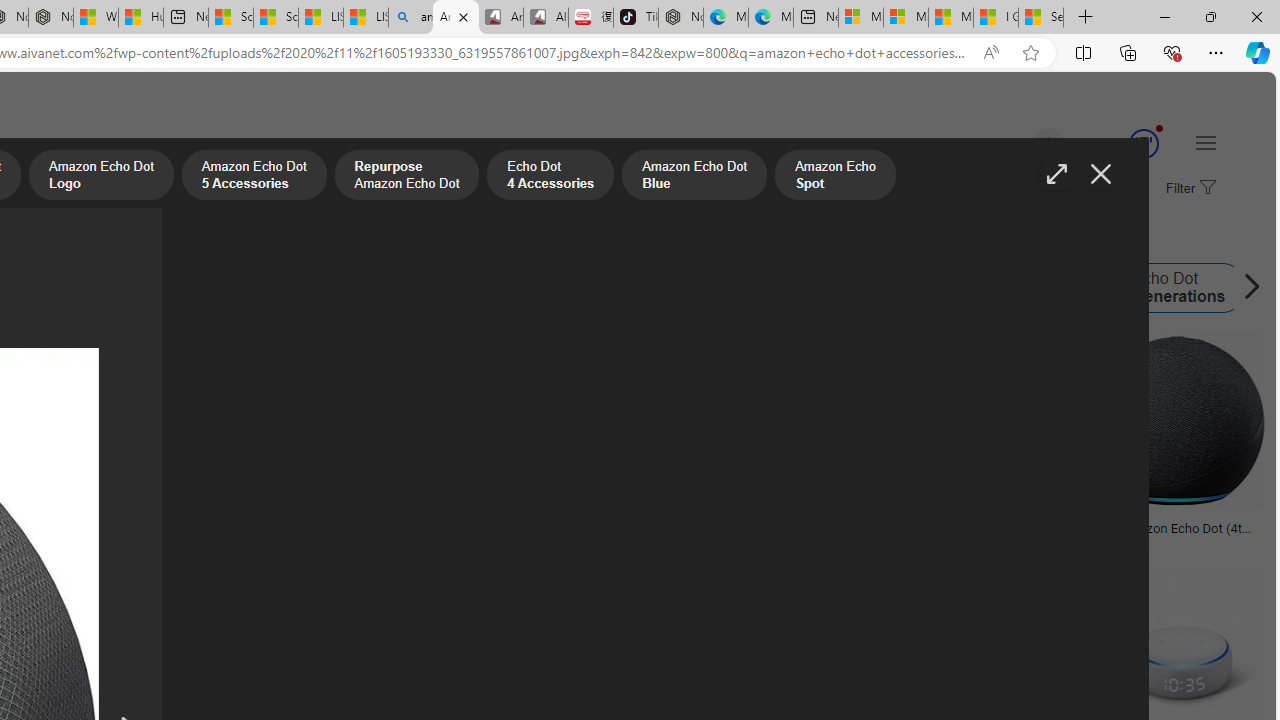  What do you see at coordinates (1143, 144) in the screenshot?
I see `Class: outer-circle-animation` at bounding box center [1143, 144].